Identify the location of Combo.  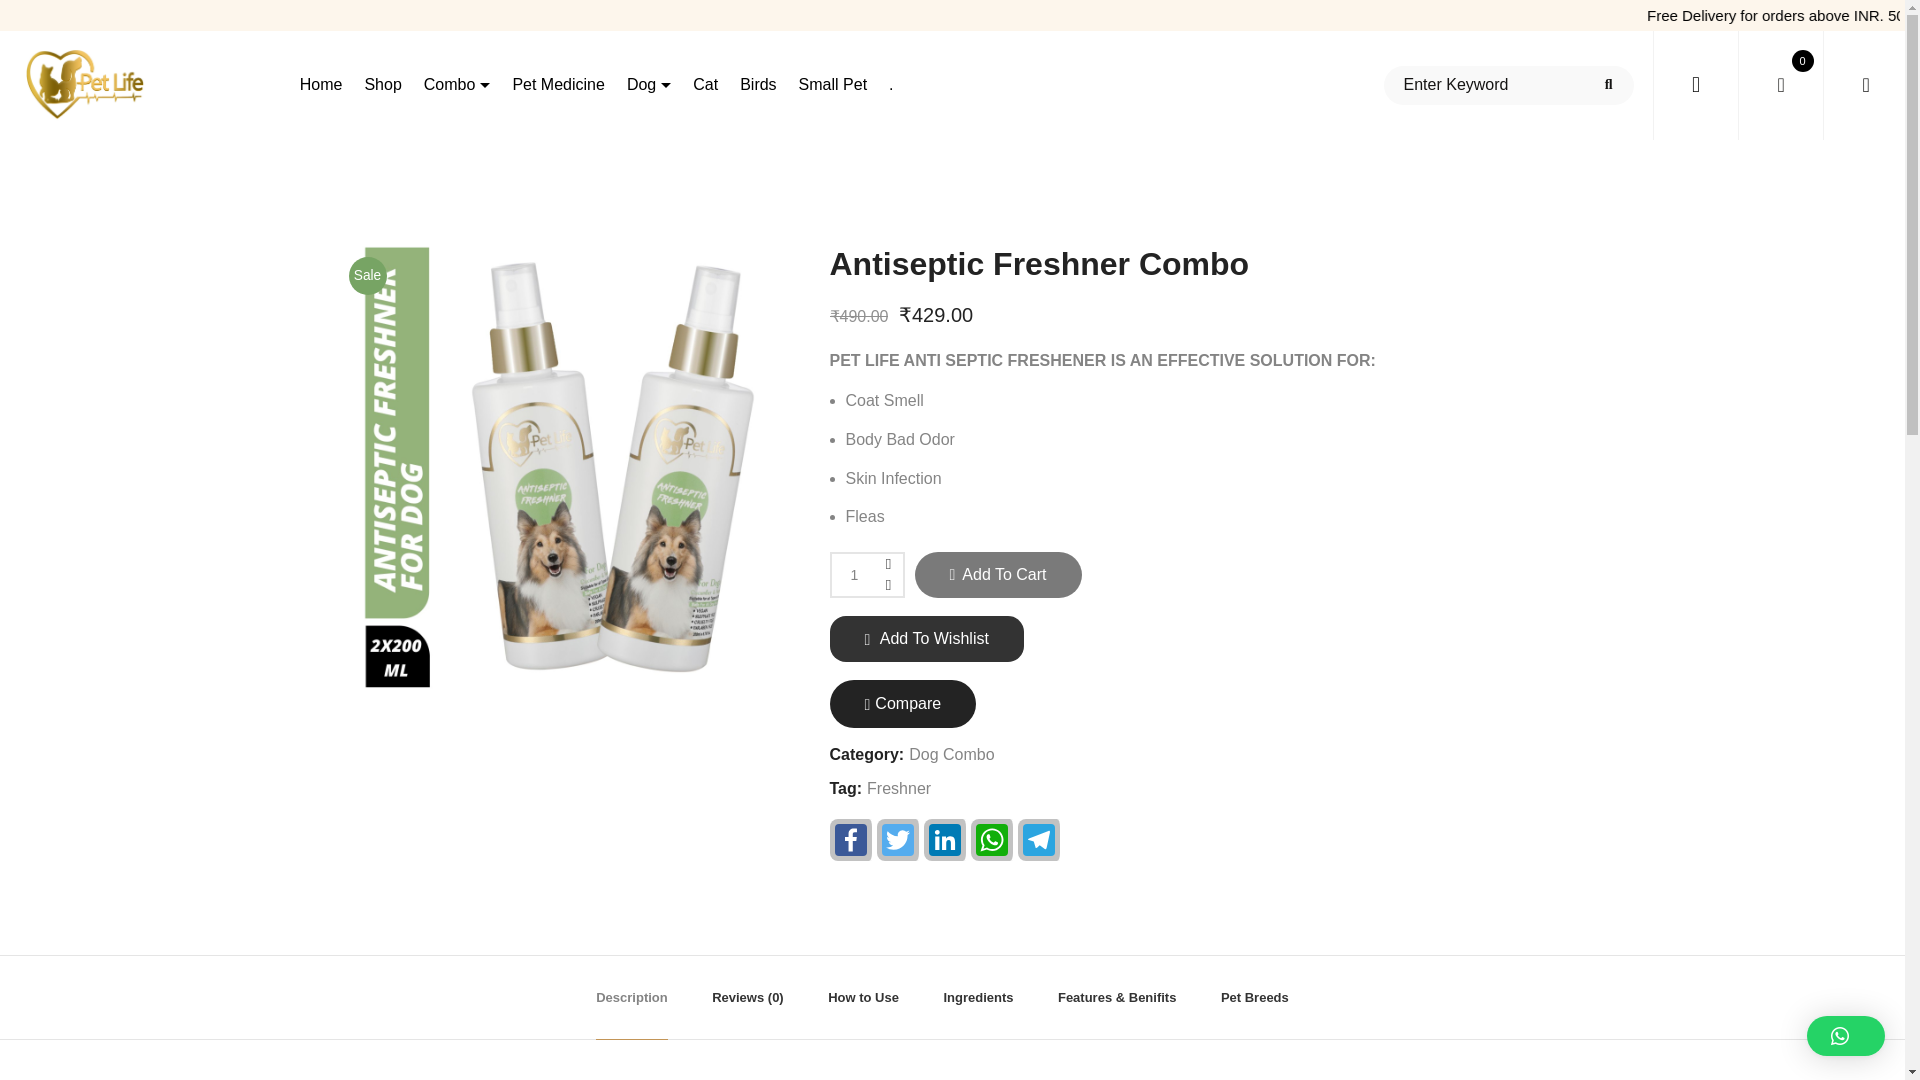
(458, 86).